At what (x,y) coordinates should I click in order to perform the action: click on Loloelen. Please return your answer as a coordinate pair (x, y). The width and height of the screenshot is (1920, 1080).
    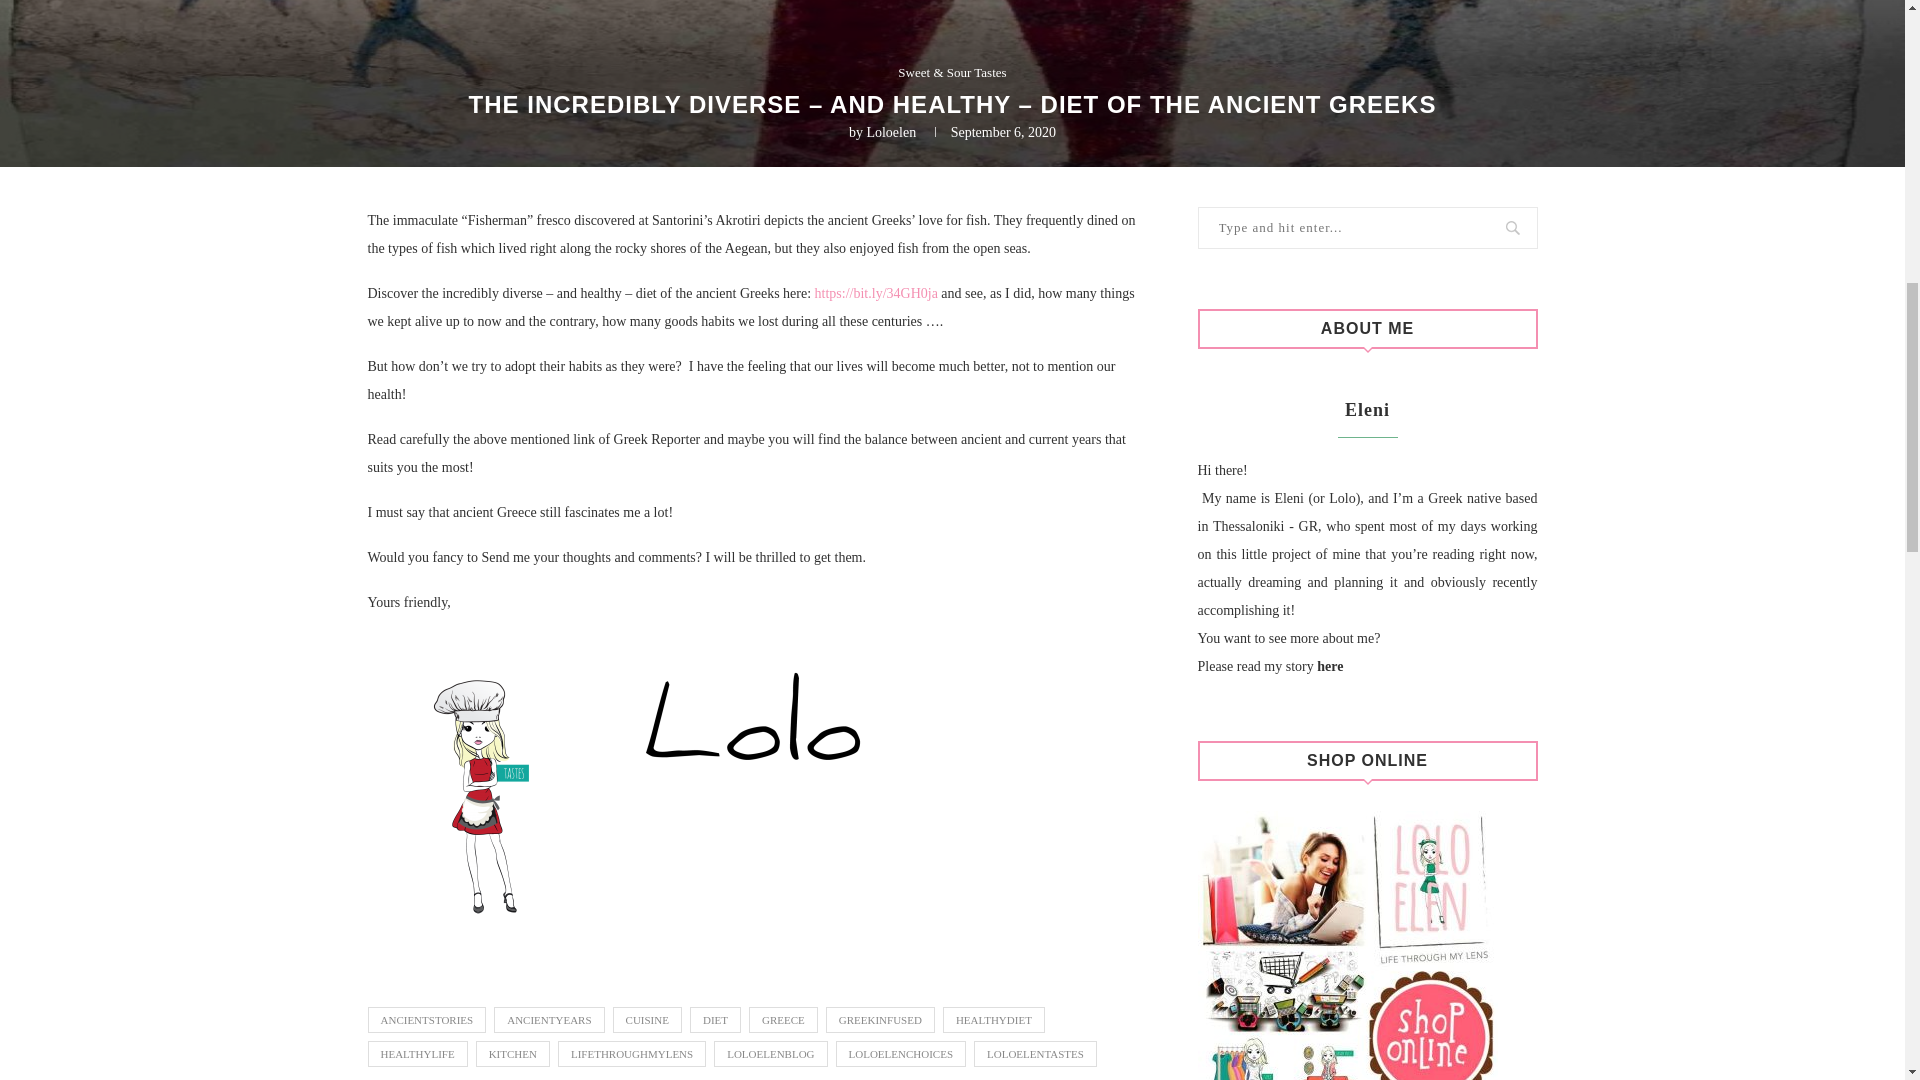
    Looking at the image, I should click on (890, 132).